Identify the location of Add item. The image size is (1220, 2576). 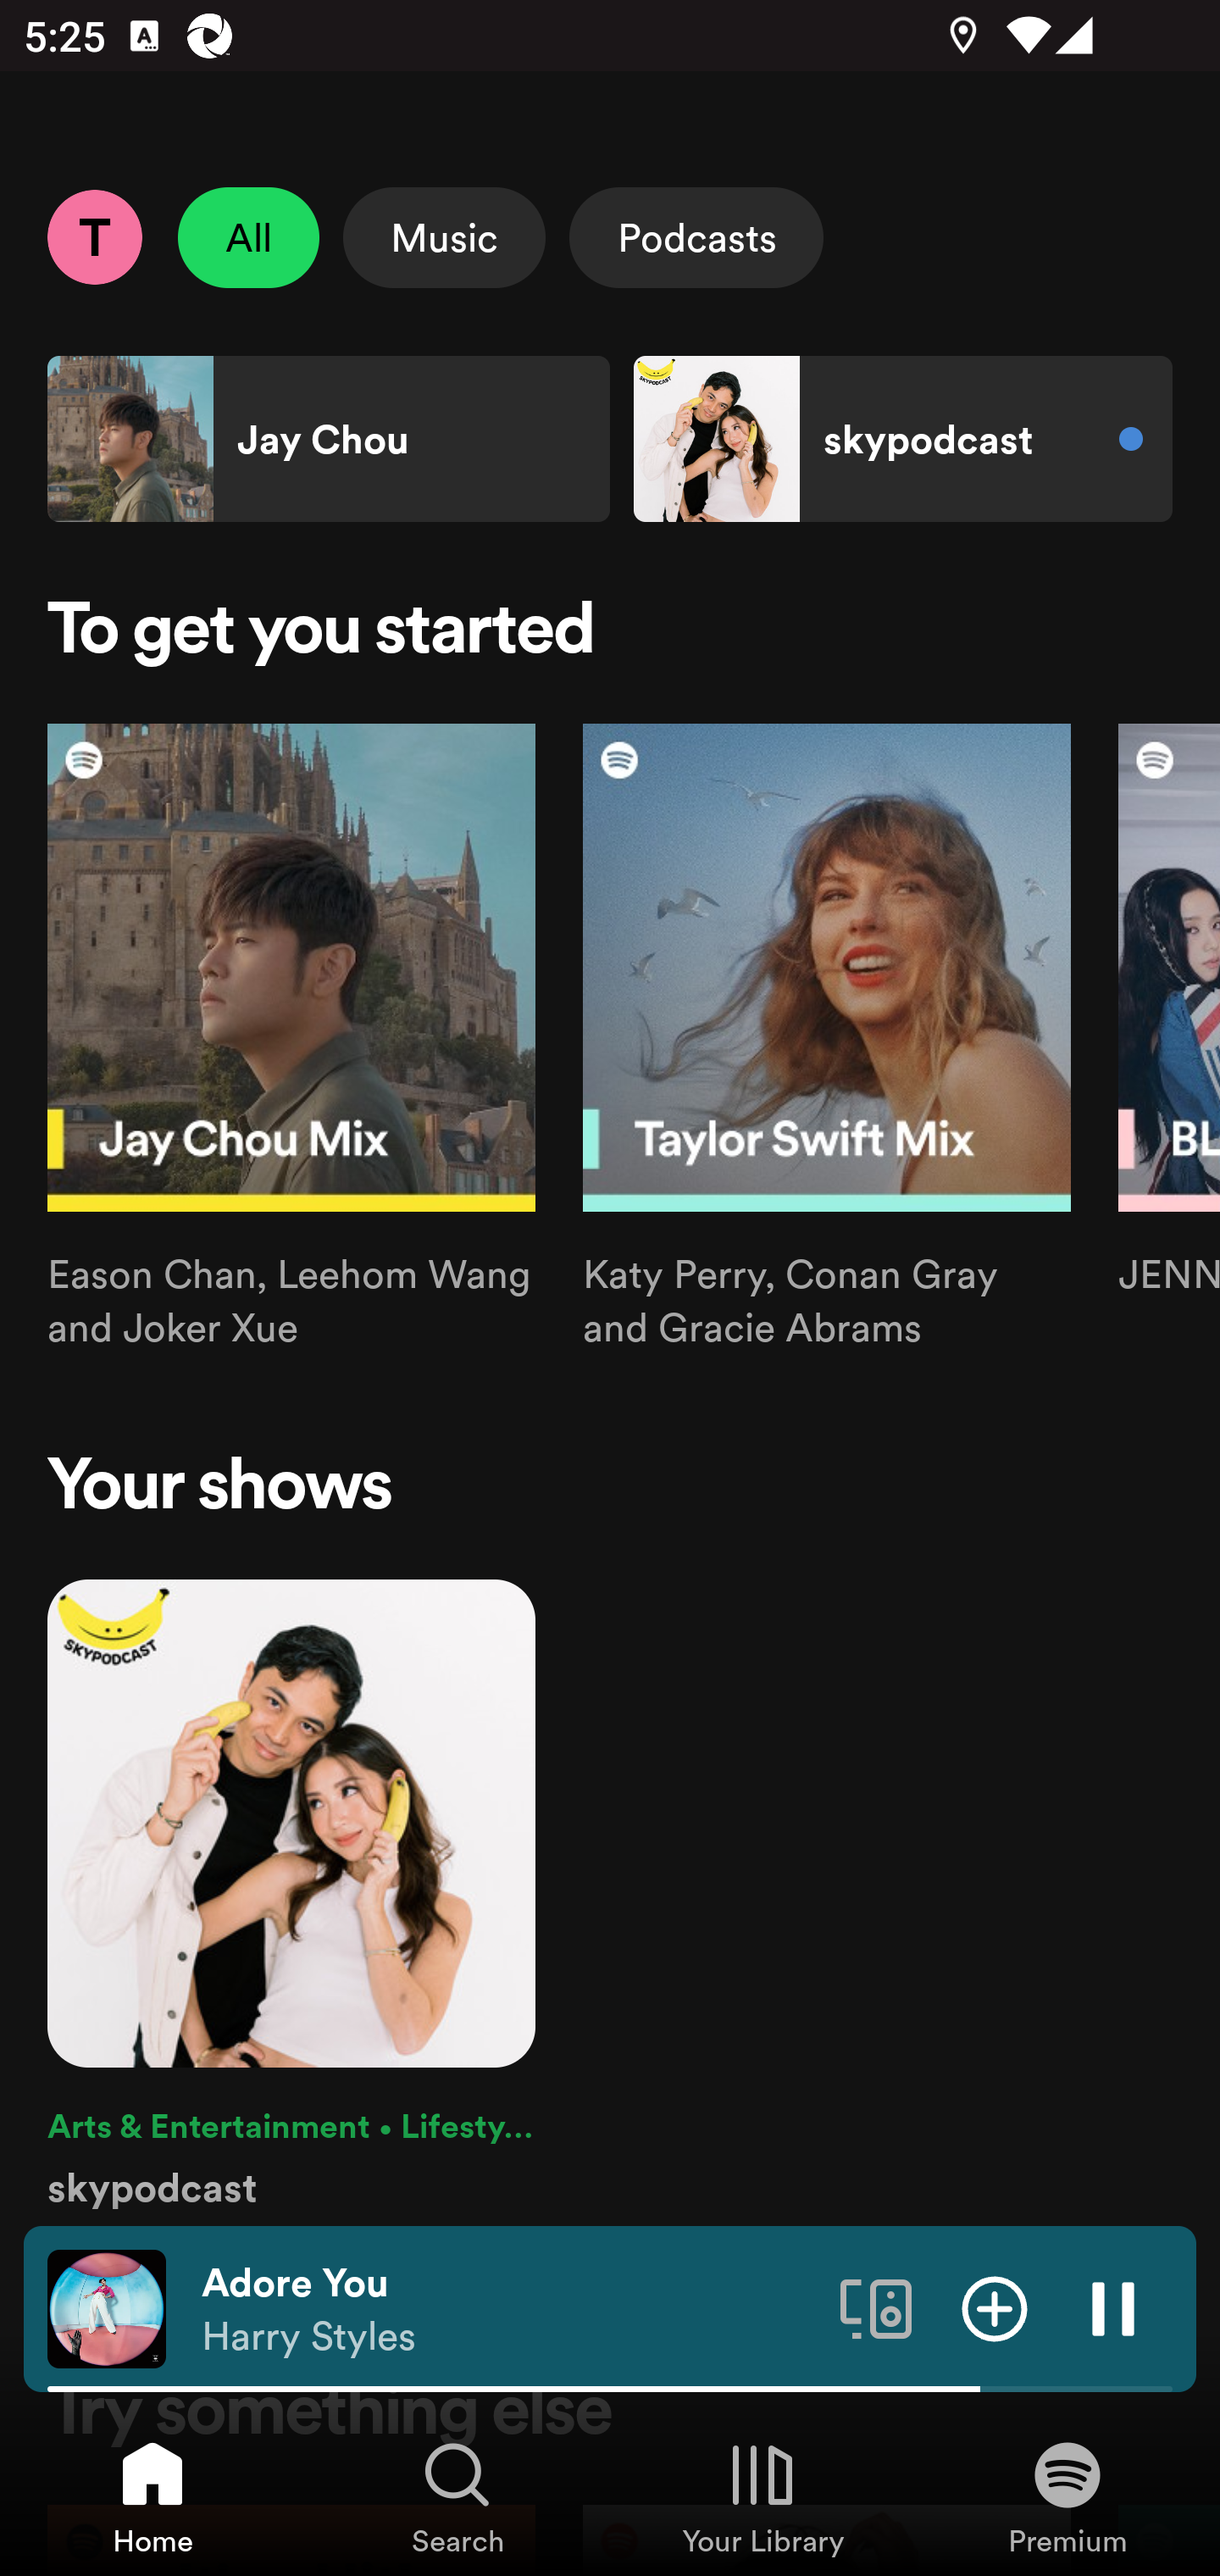
(995, 2307).